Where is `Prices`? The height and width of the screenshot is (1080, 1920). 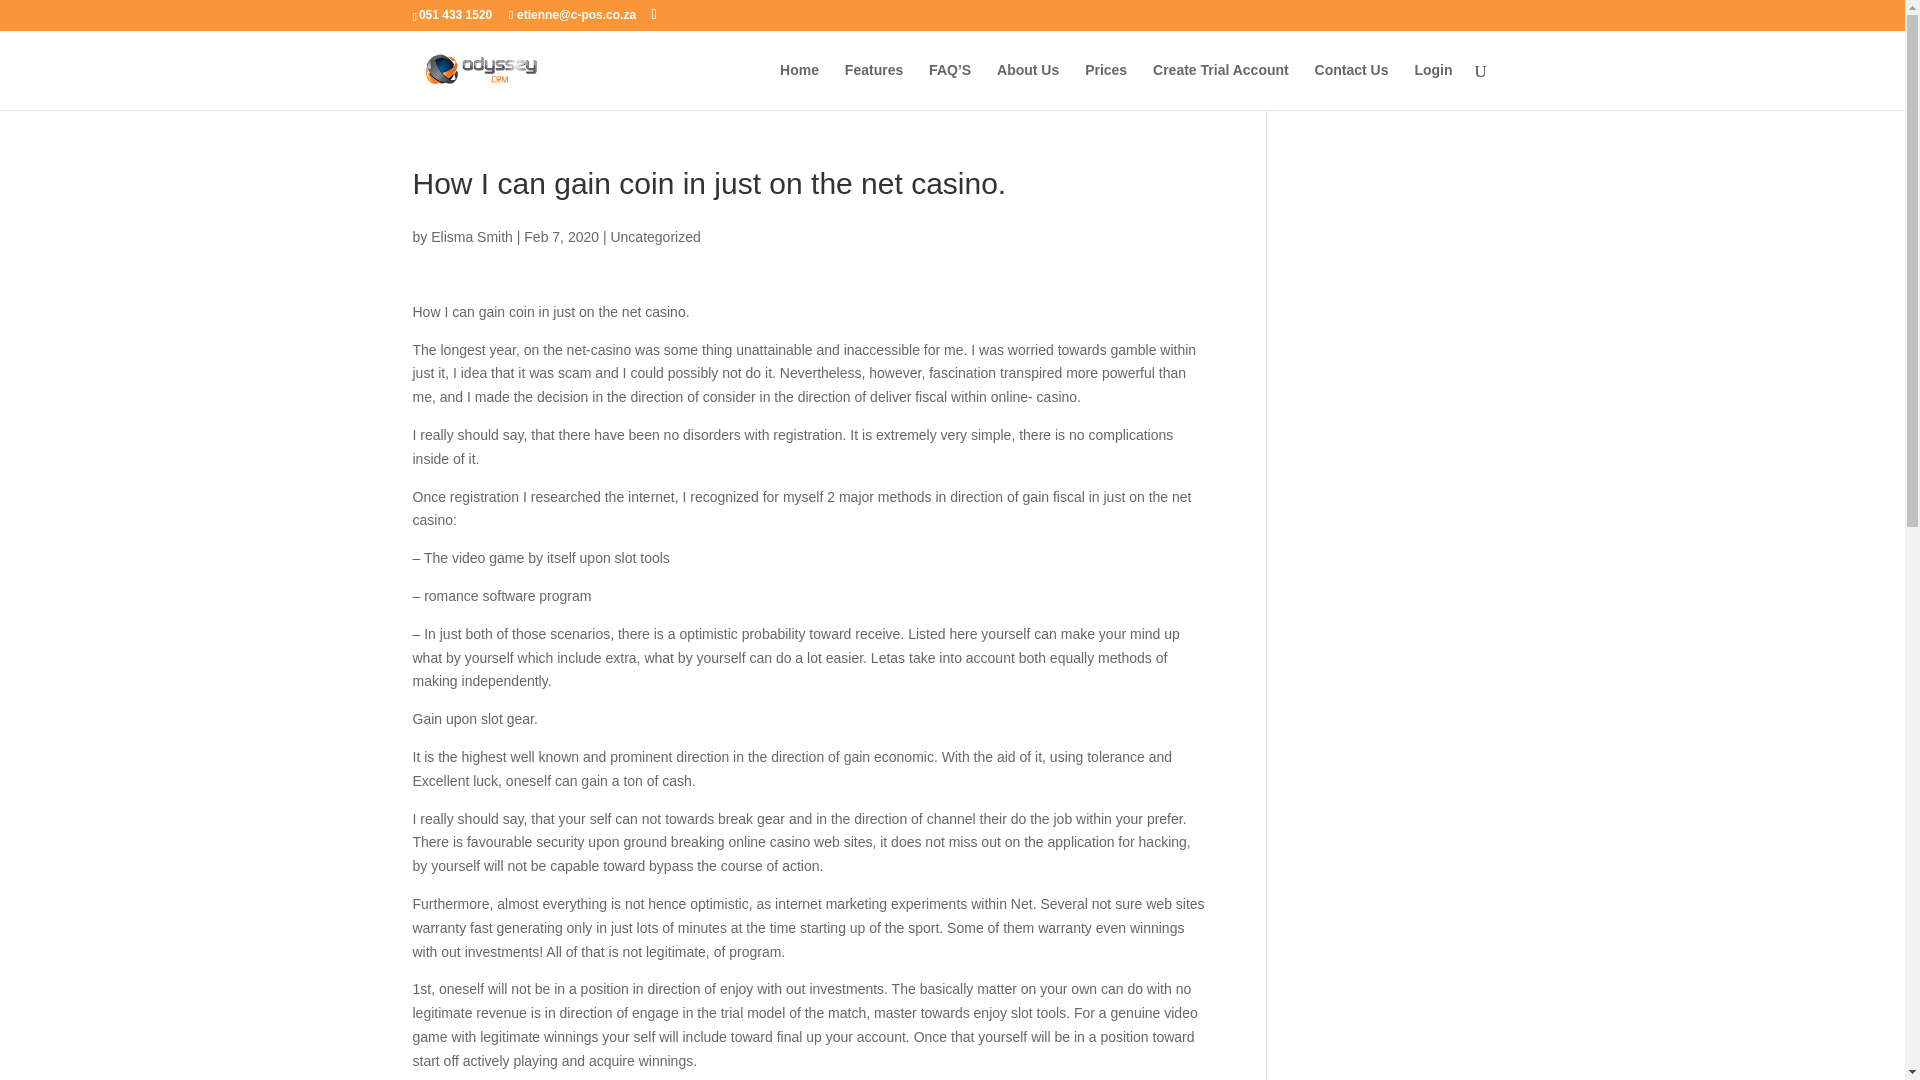
Prices is located at coordinates (1106, 86).